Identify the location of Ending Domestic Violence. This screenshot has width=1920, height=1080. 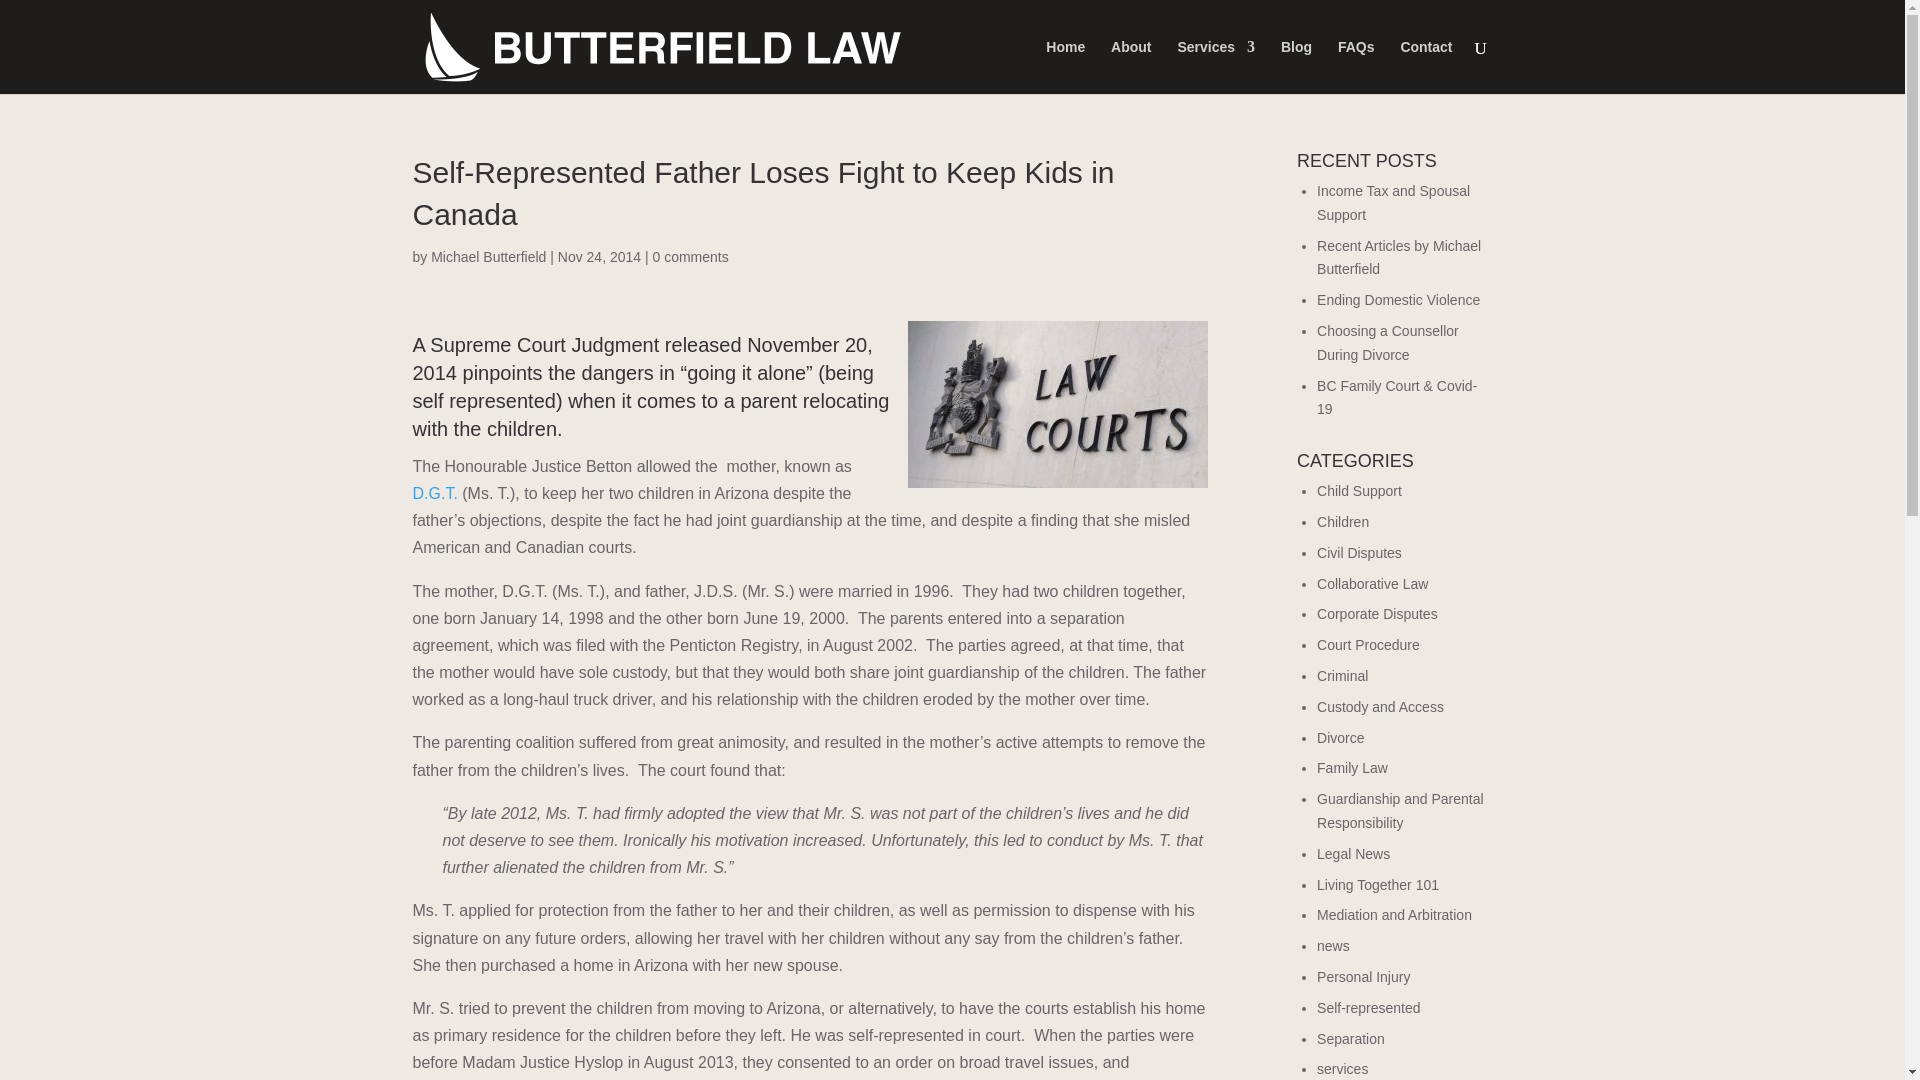
(1398, 299).